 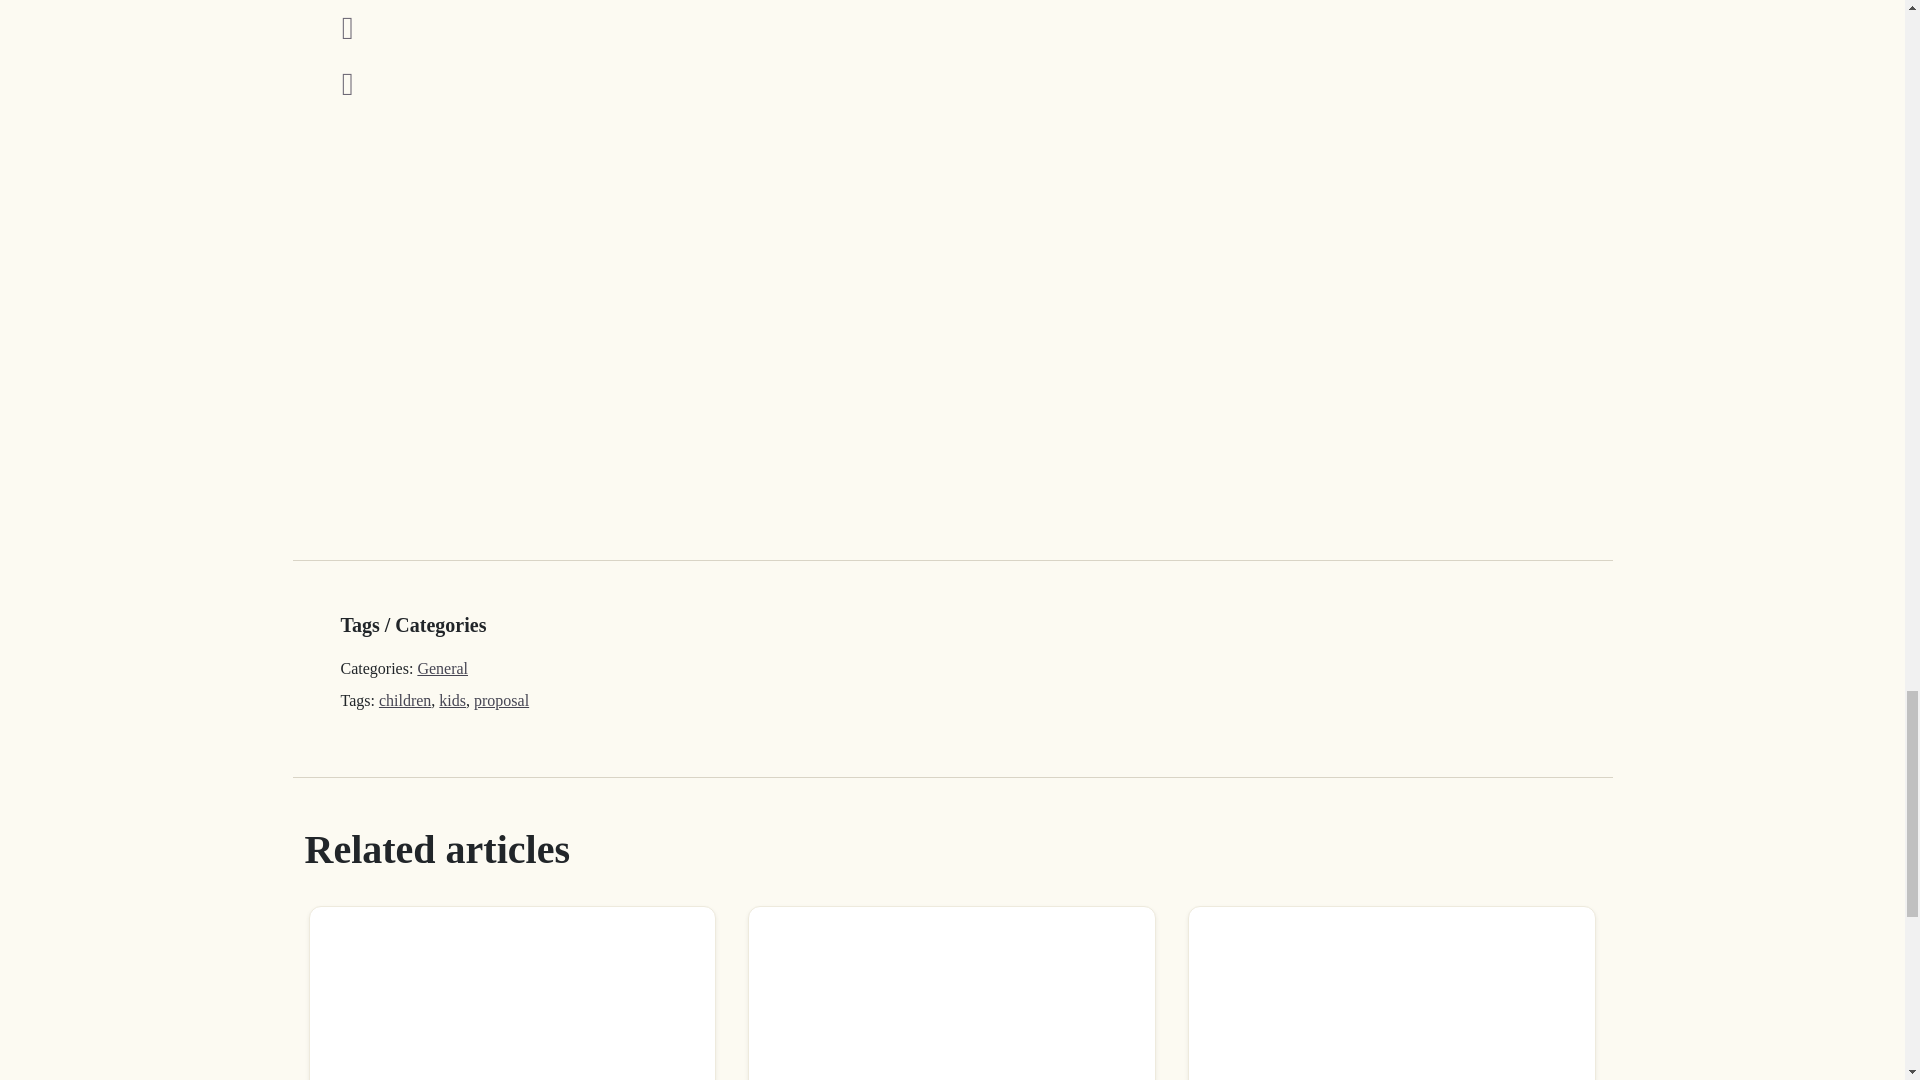 What do you see at coordinates (404, 700) in the screenshot?
I see `children` at bounding box center [404, 700].